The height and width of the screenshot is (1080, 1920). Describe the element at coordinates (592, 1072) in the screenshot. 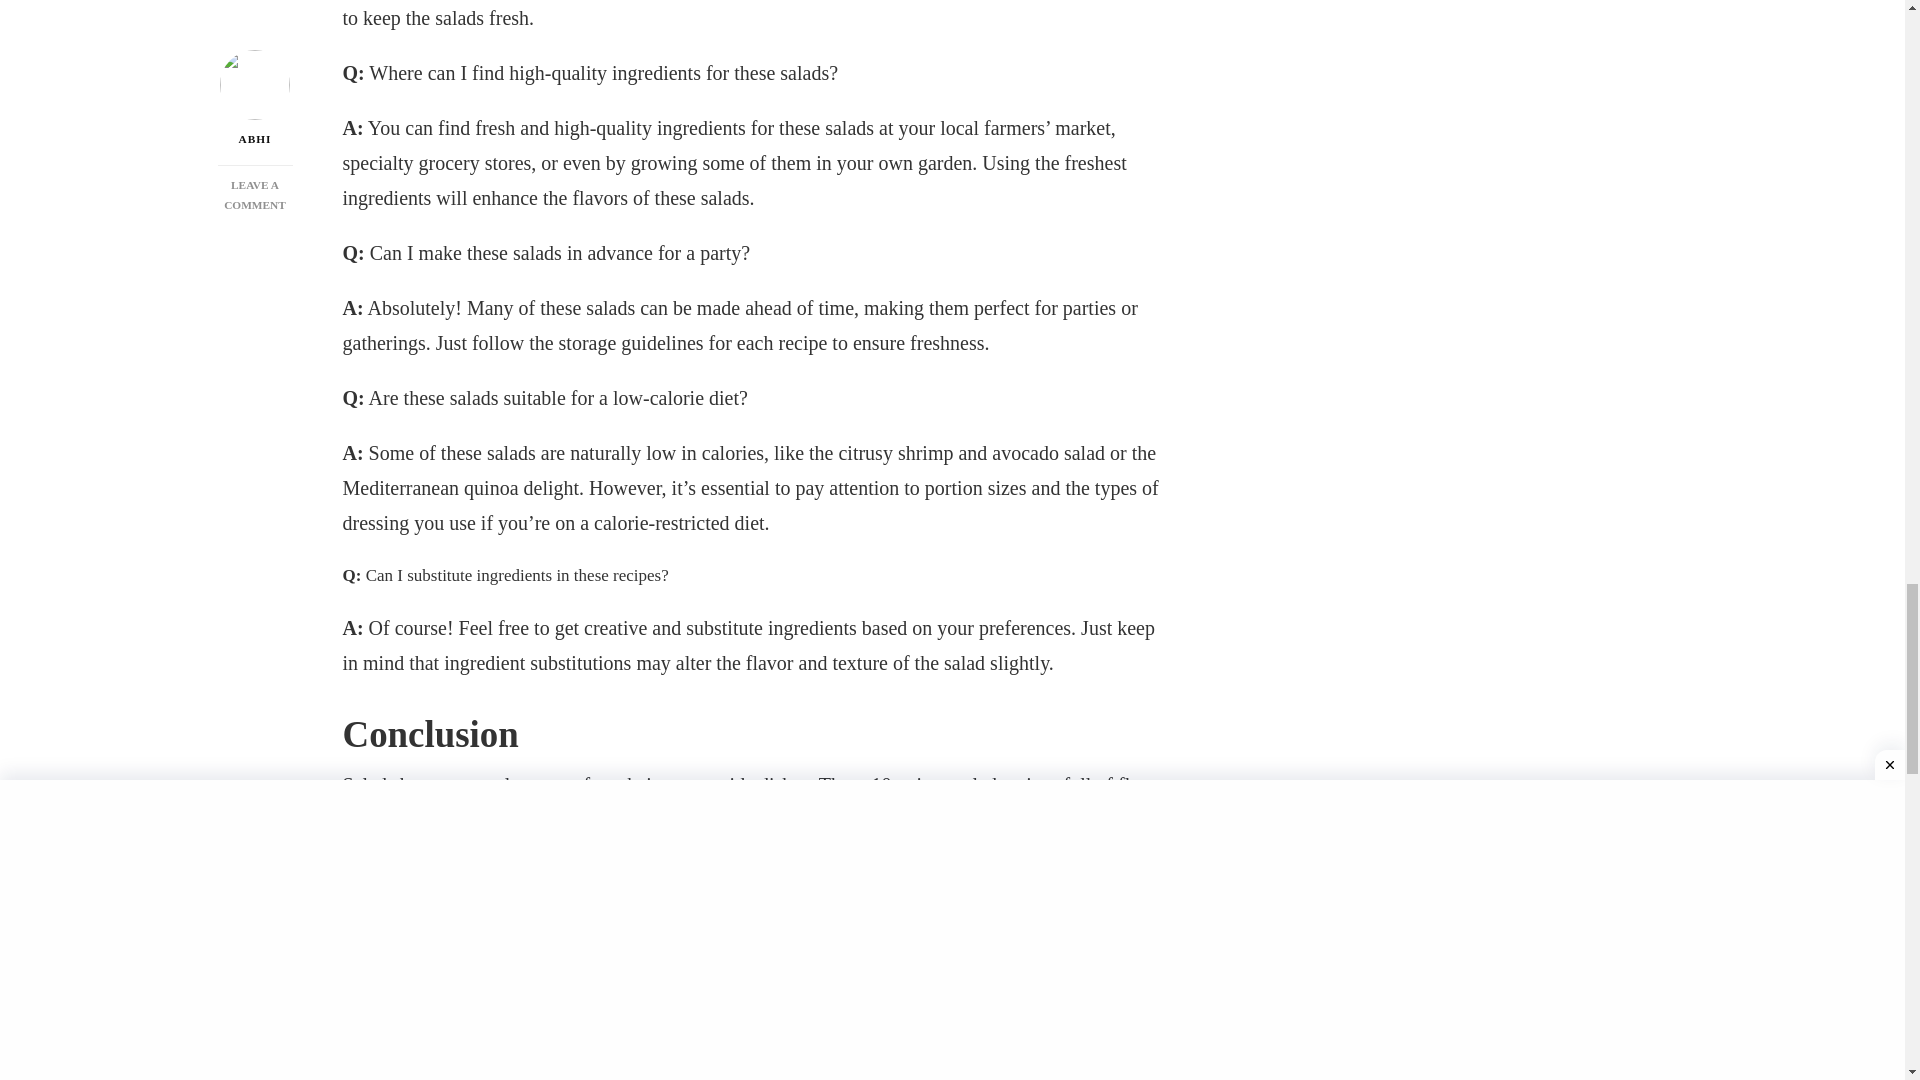

I see `Greens and Goodness: Iconic American Salads` at that location.